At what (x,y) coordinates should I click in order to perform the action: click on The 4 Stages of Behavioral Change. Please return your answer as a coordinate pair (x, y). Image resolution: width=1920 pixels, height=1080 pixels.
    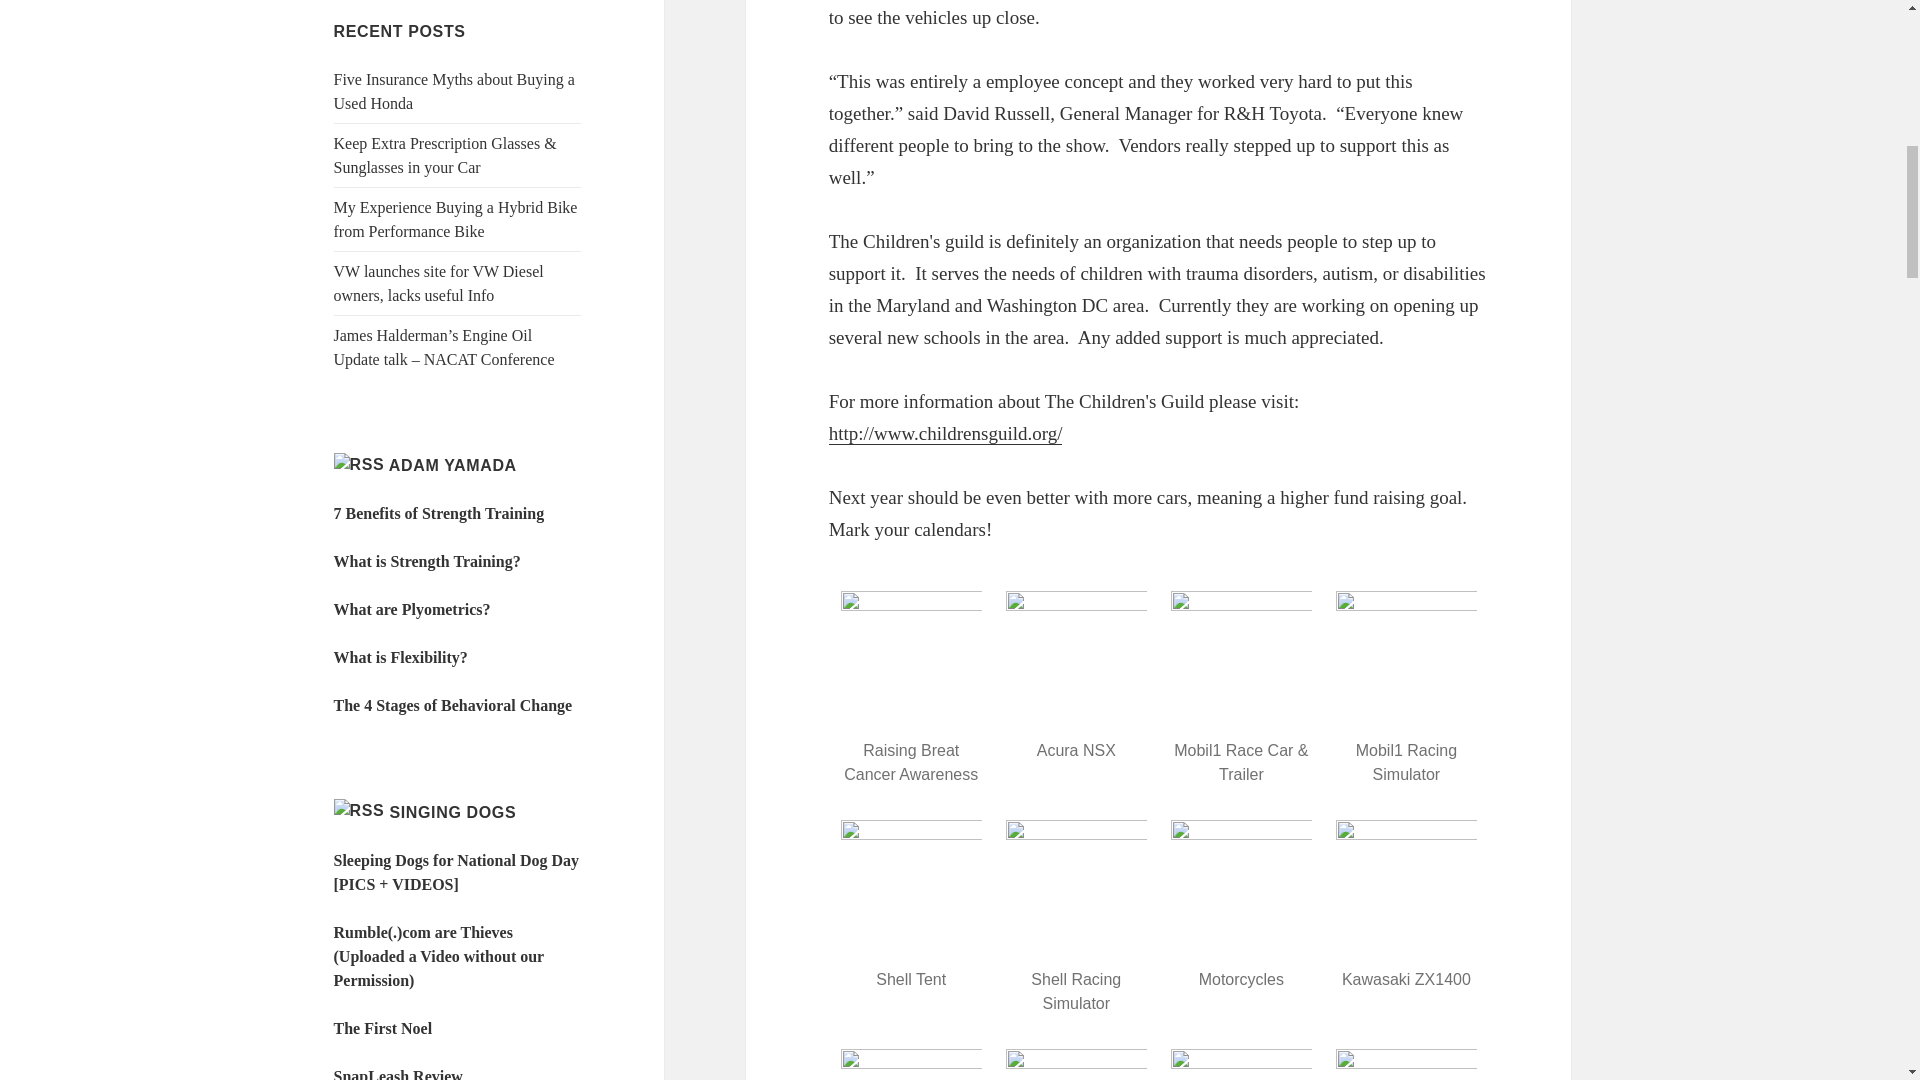
    Looking at the image, I should click on (453, 704).